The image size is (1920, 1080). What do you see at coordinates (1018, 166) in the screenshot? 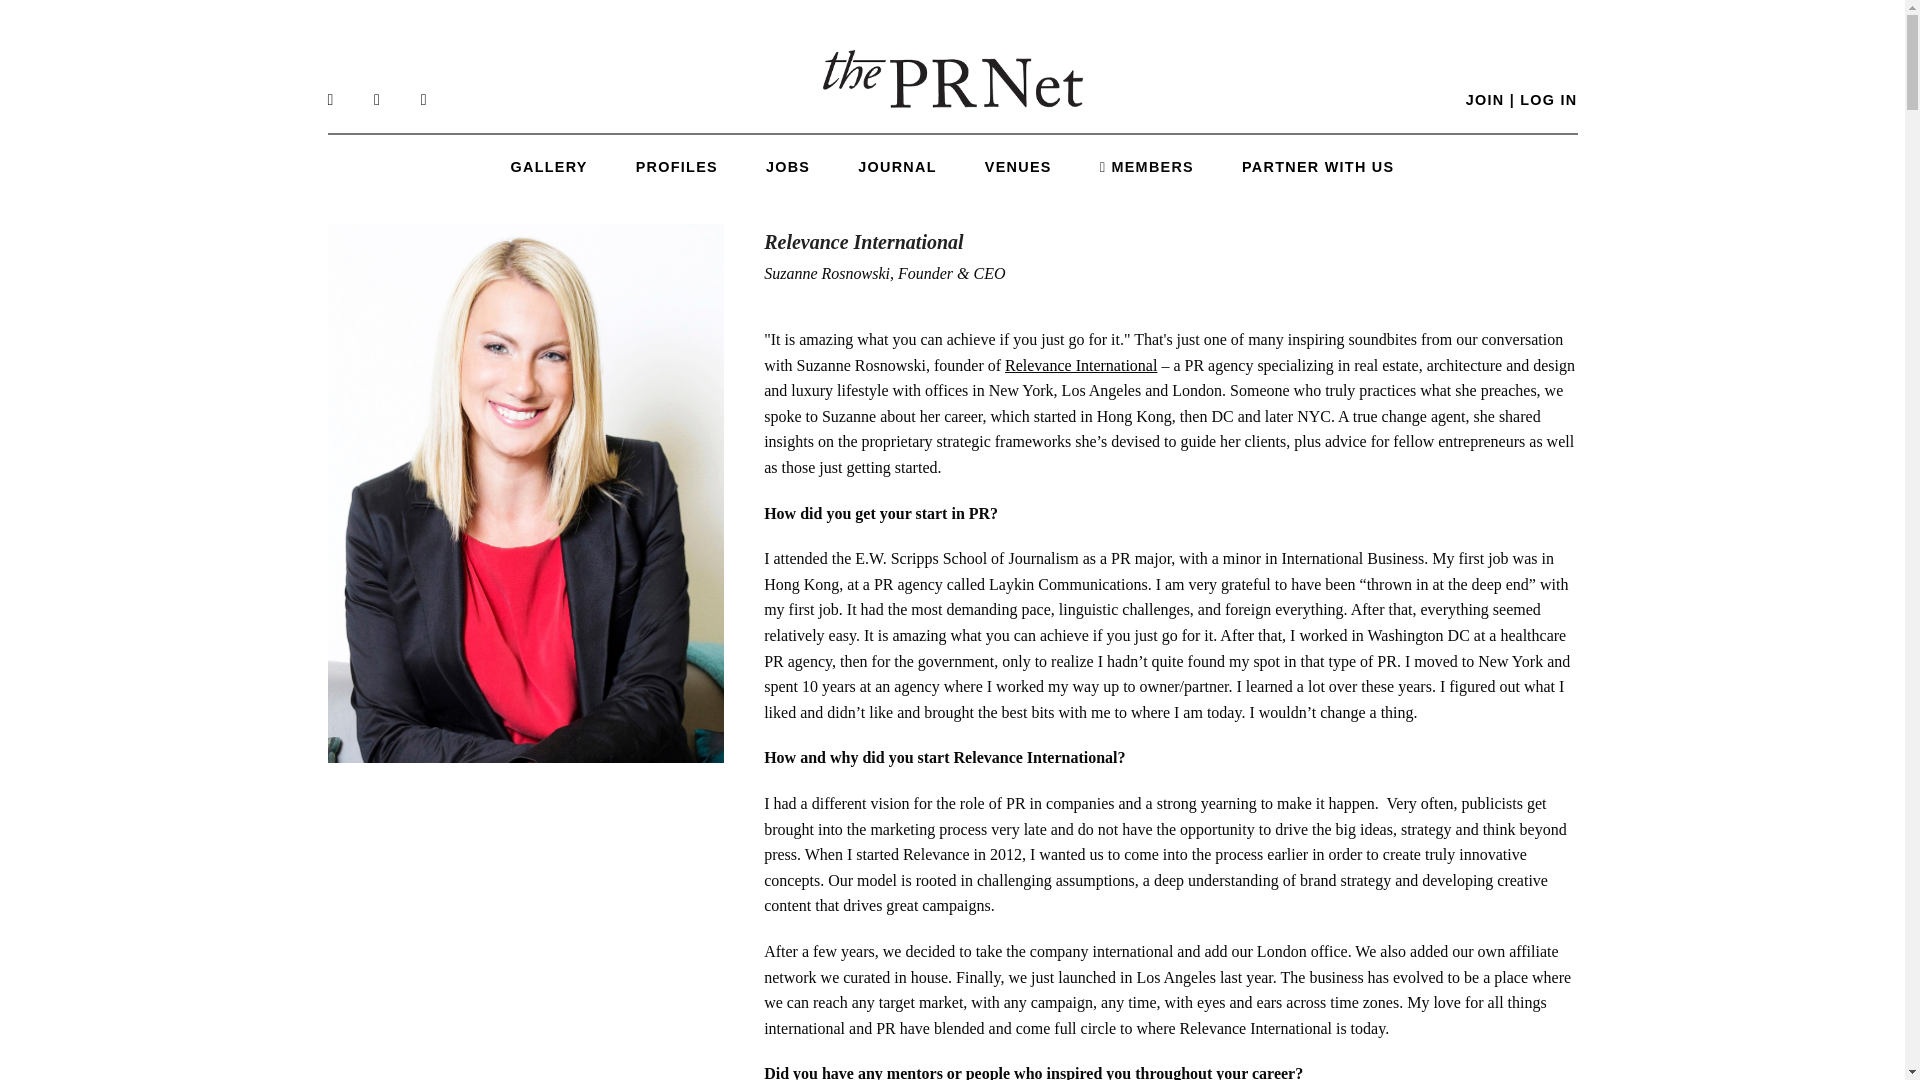
I see `VENUES` at bounding box center [1018, 166].